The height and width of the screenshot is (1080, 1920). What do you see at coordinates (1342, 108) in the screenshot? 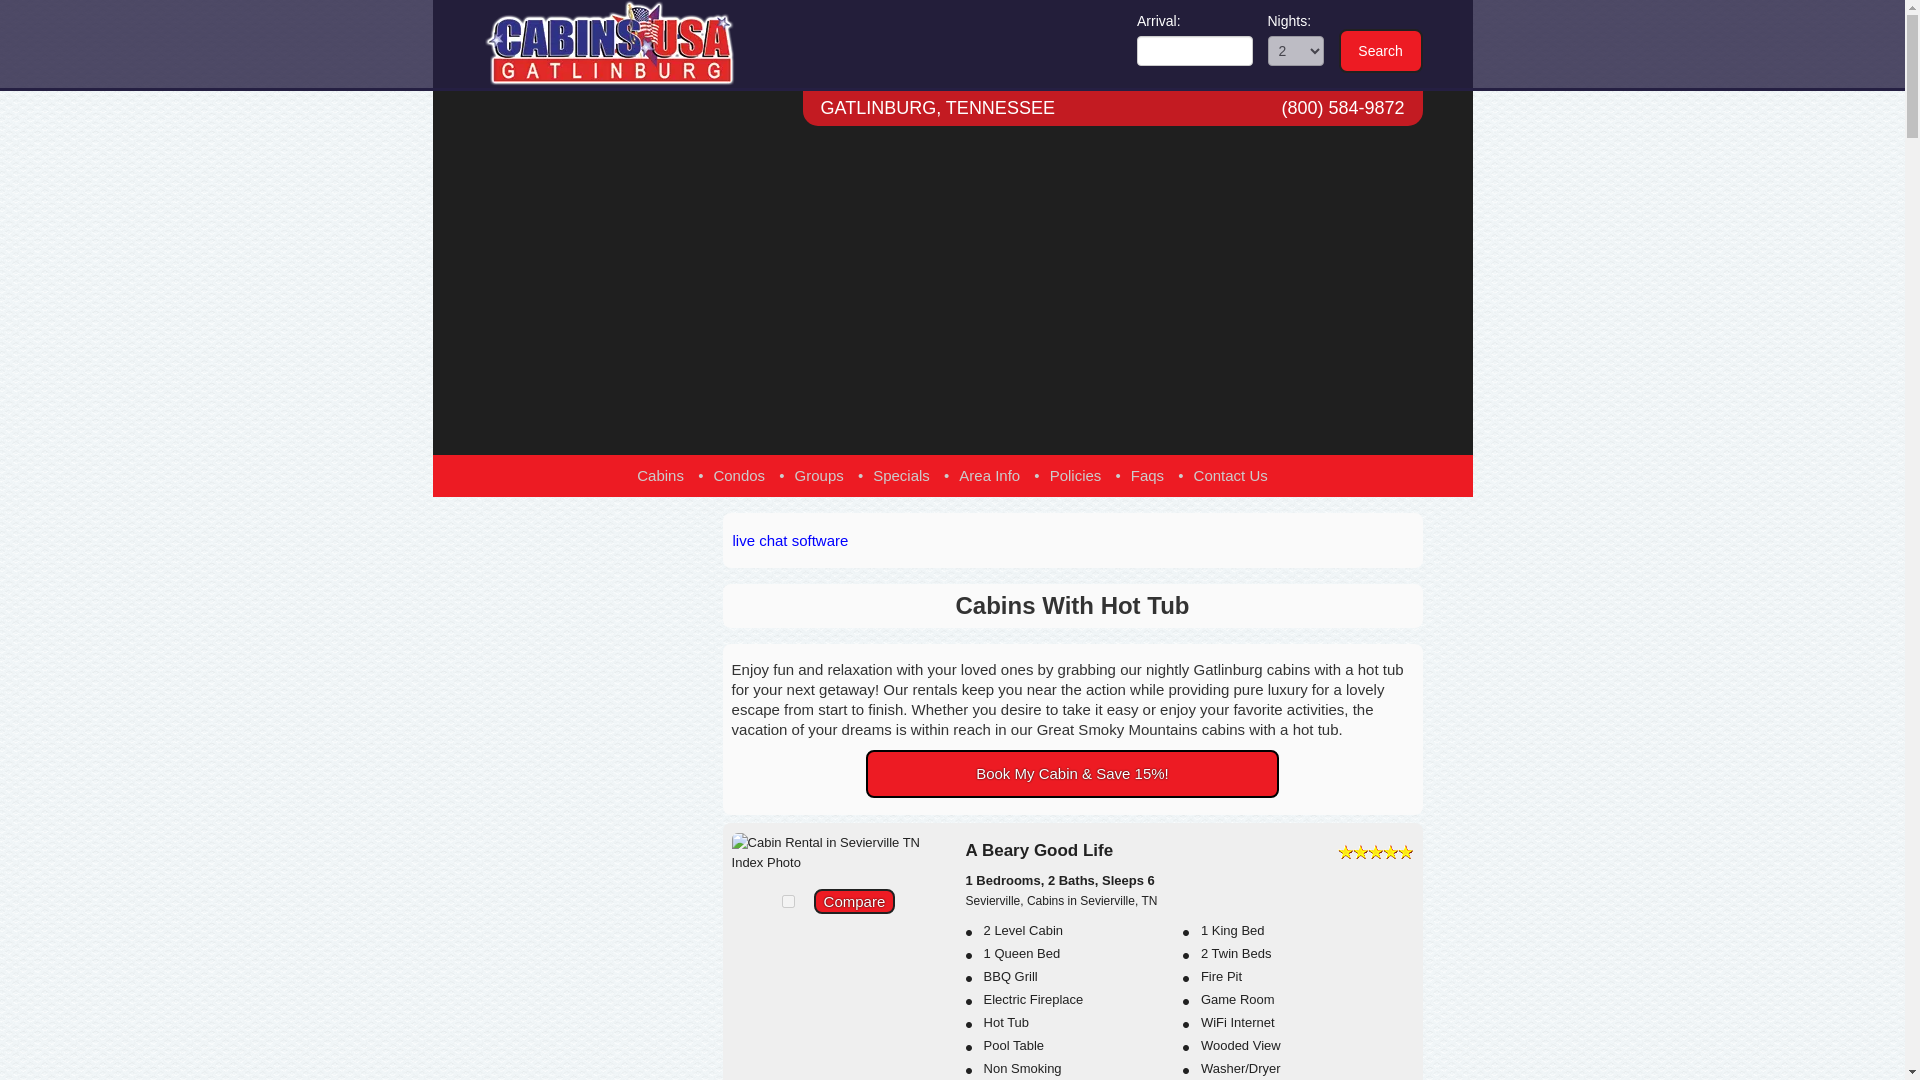
I see `Toll Free Telephone Number` at bounding box center [1342, 108].